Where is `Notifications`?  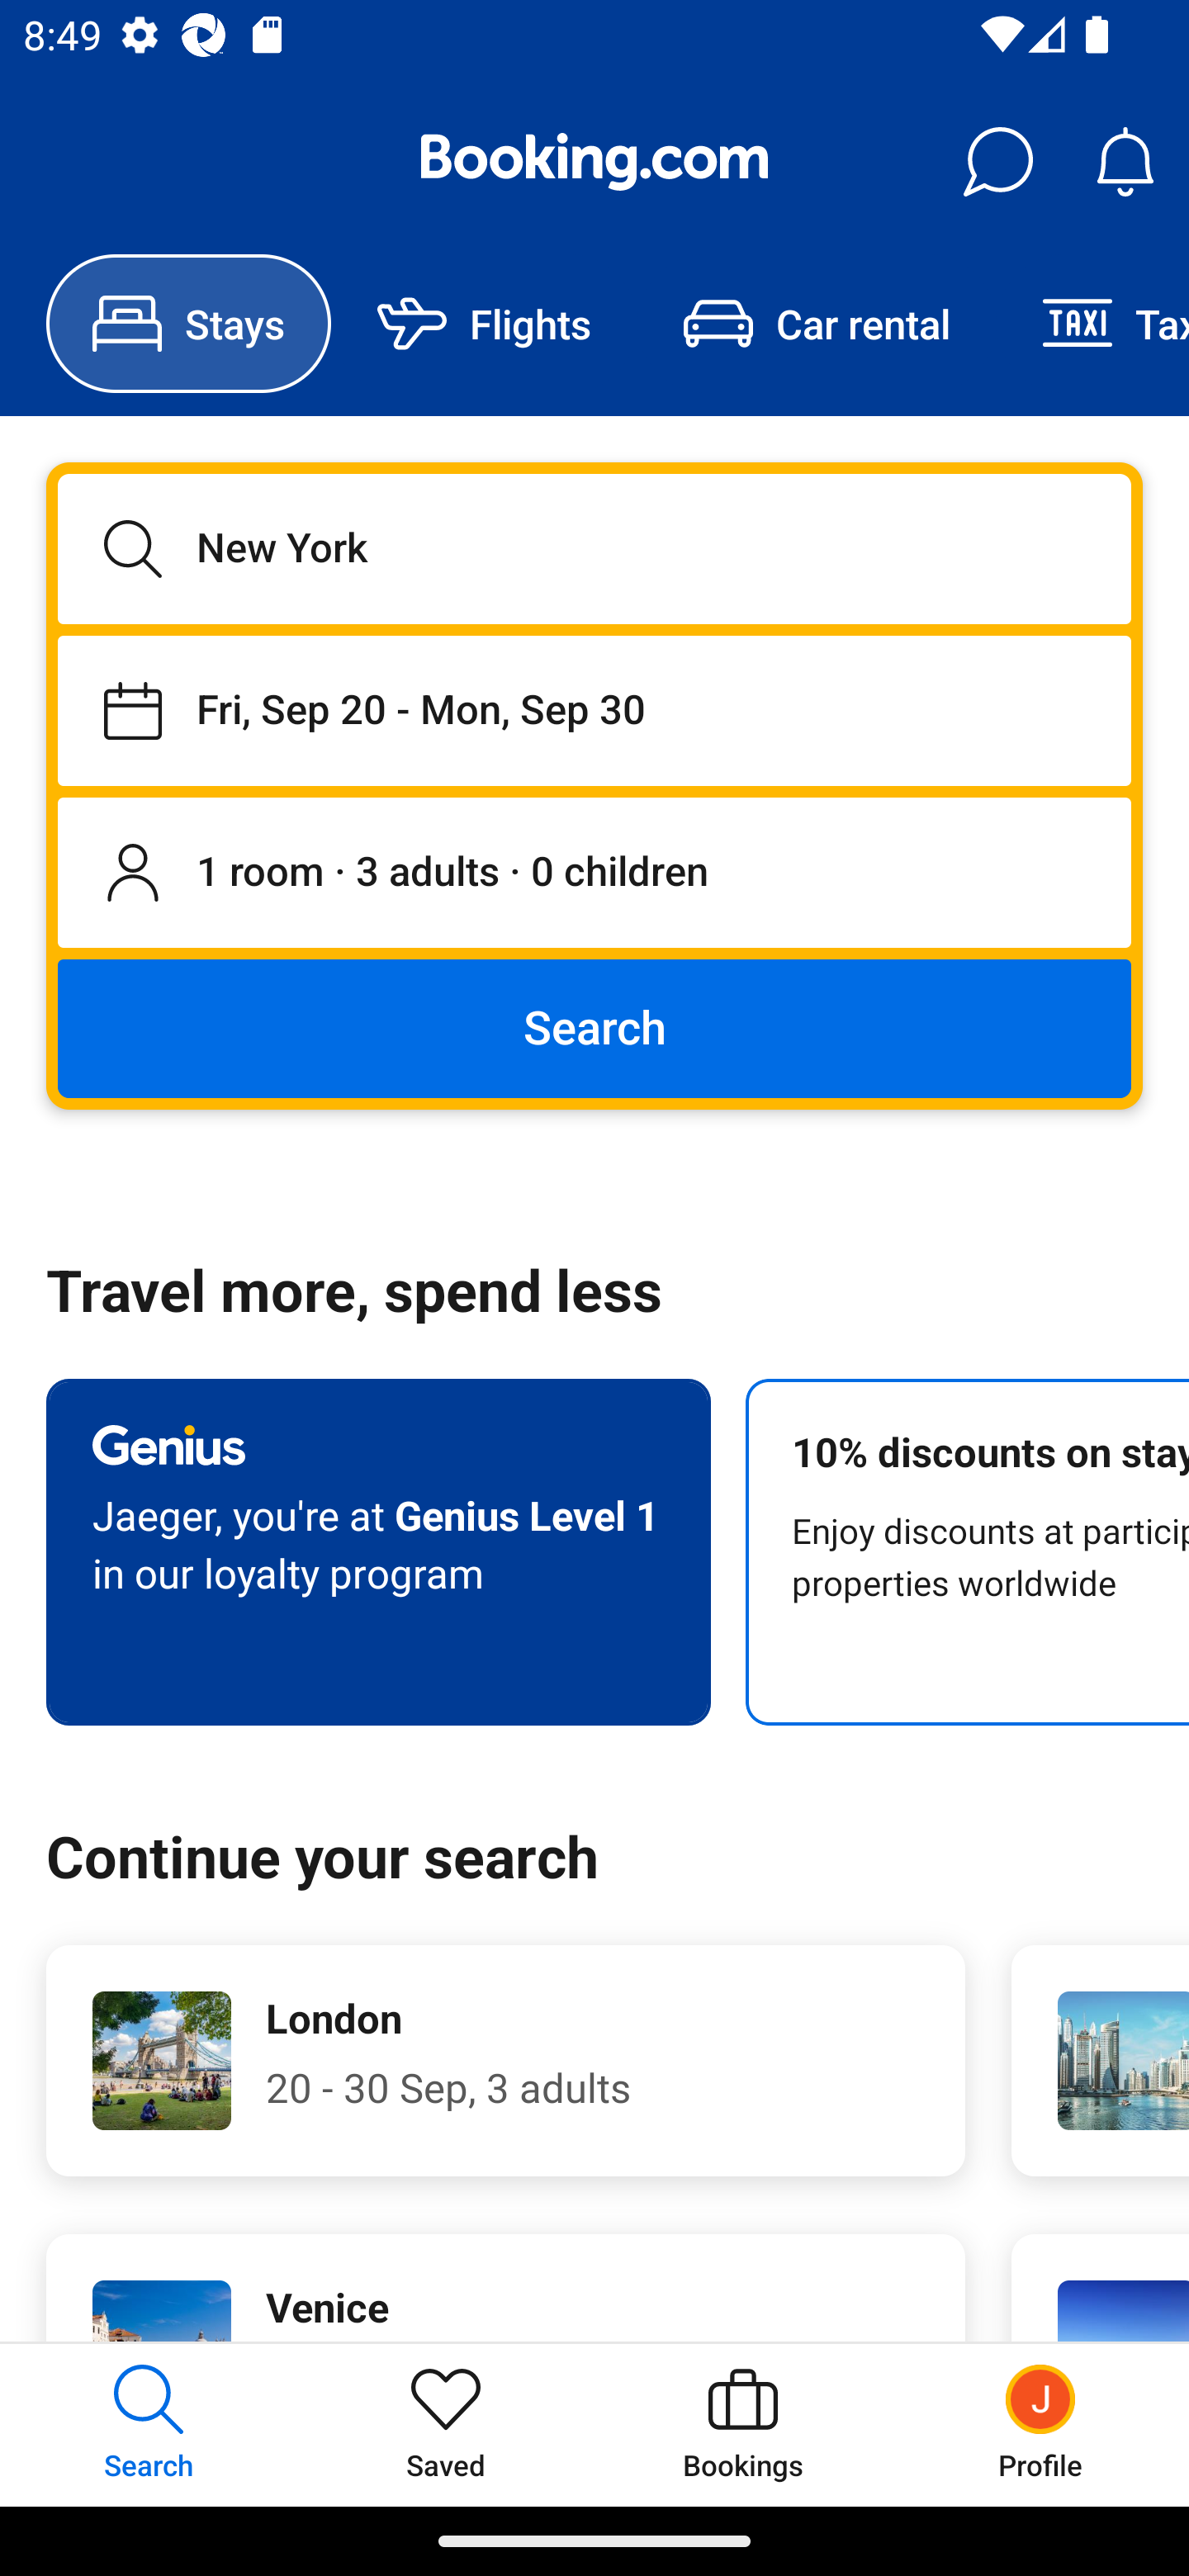
Notifications is located at coordinates (1125, 162).